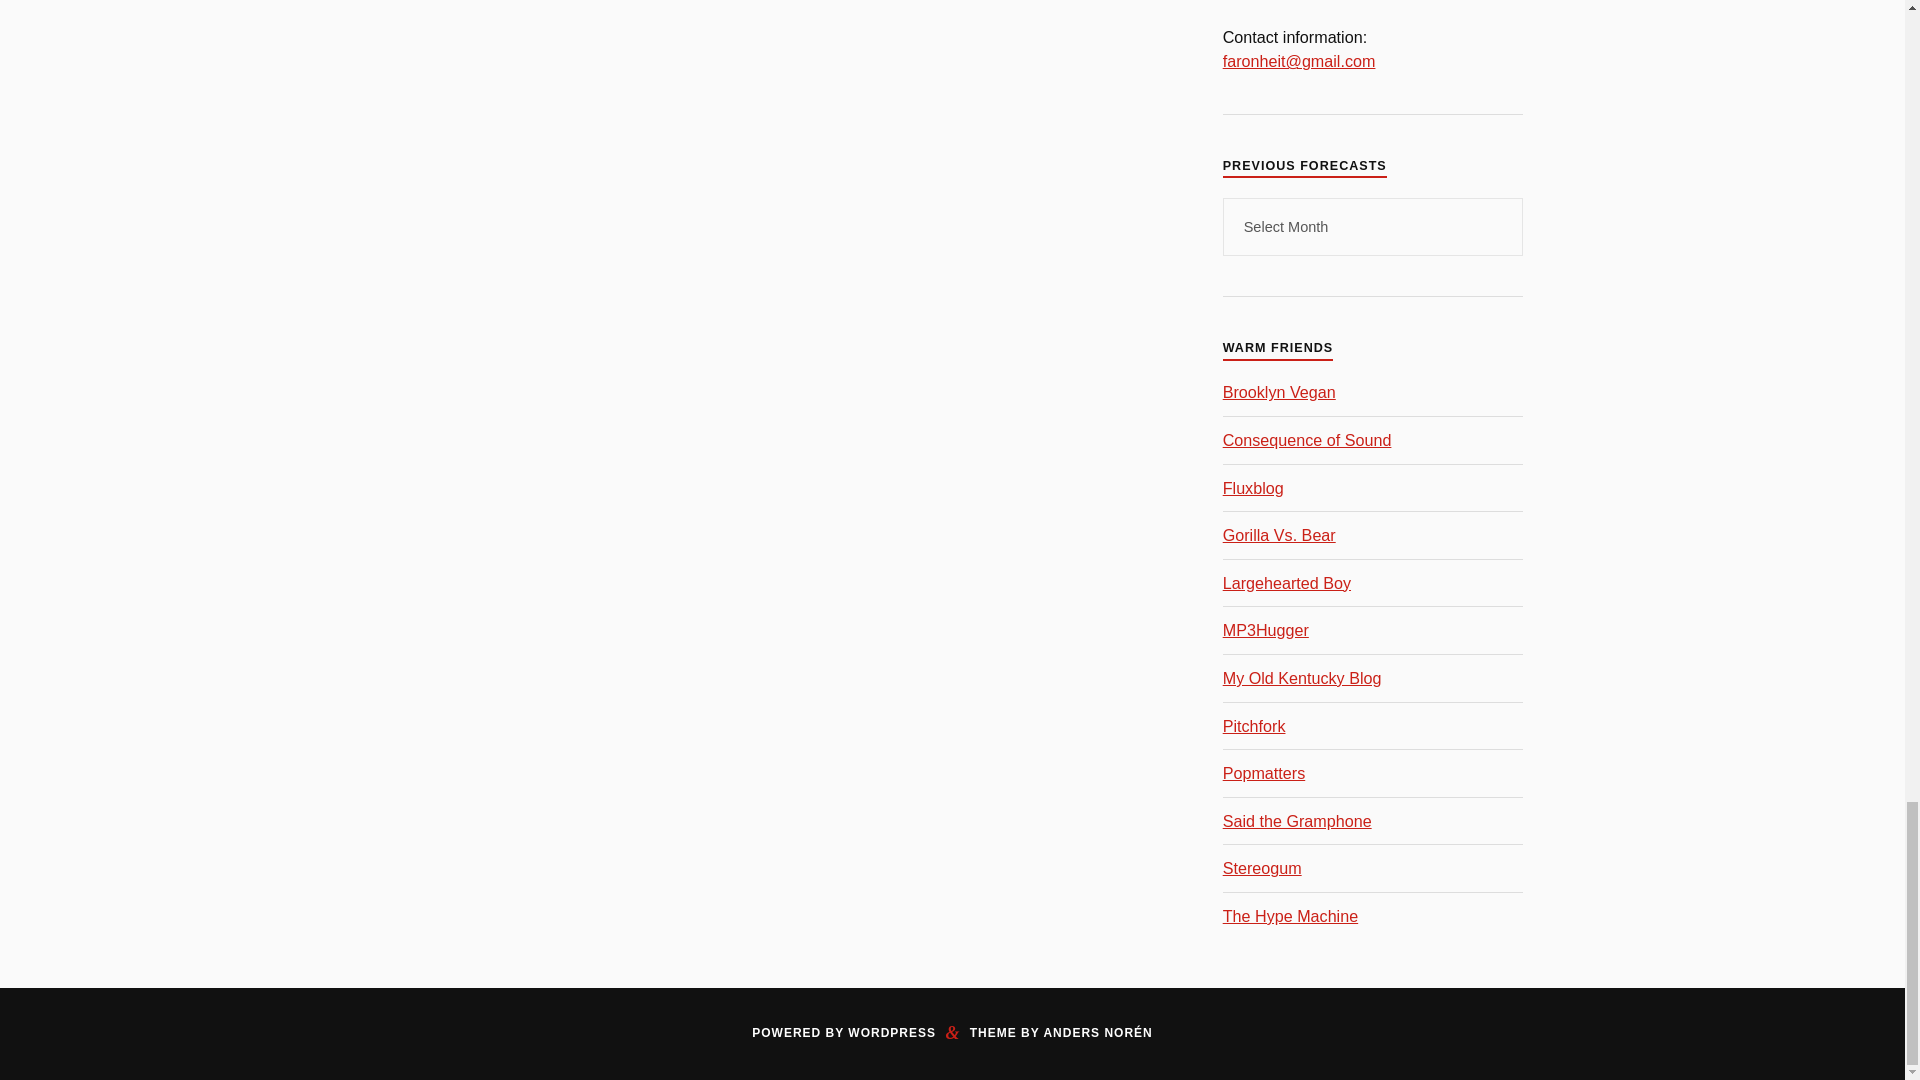  Describe the element at coordinates (1280, 392) in the screenshot. I see `My goal is to turn him into Brooklyn Meateater` at that location.